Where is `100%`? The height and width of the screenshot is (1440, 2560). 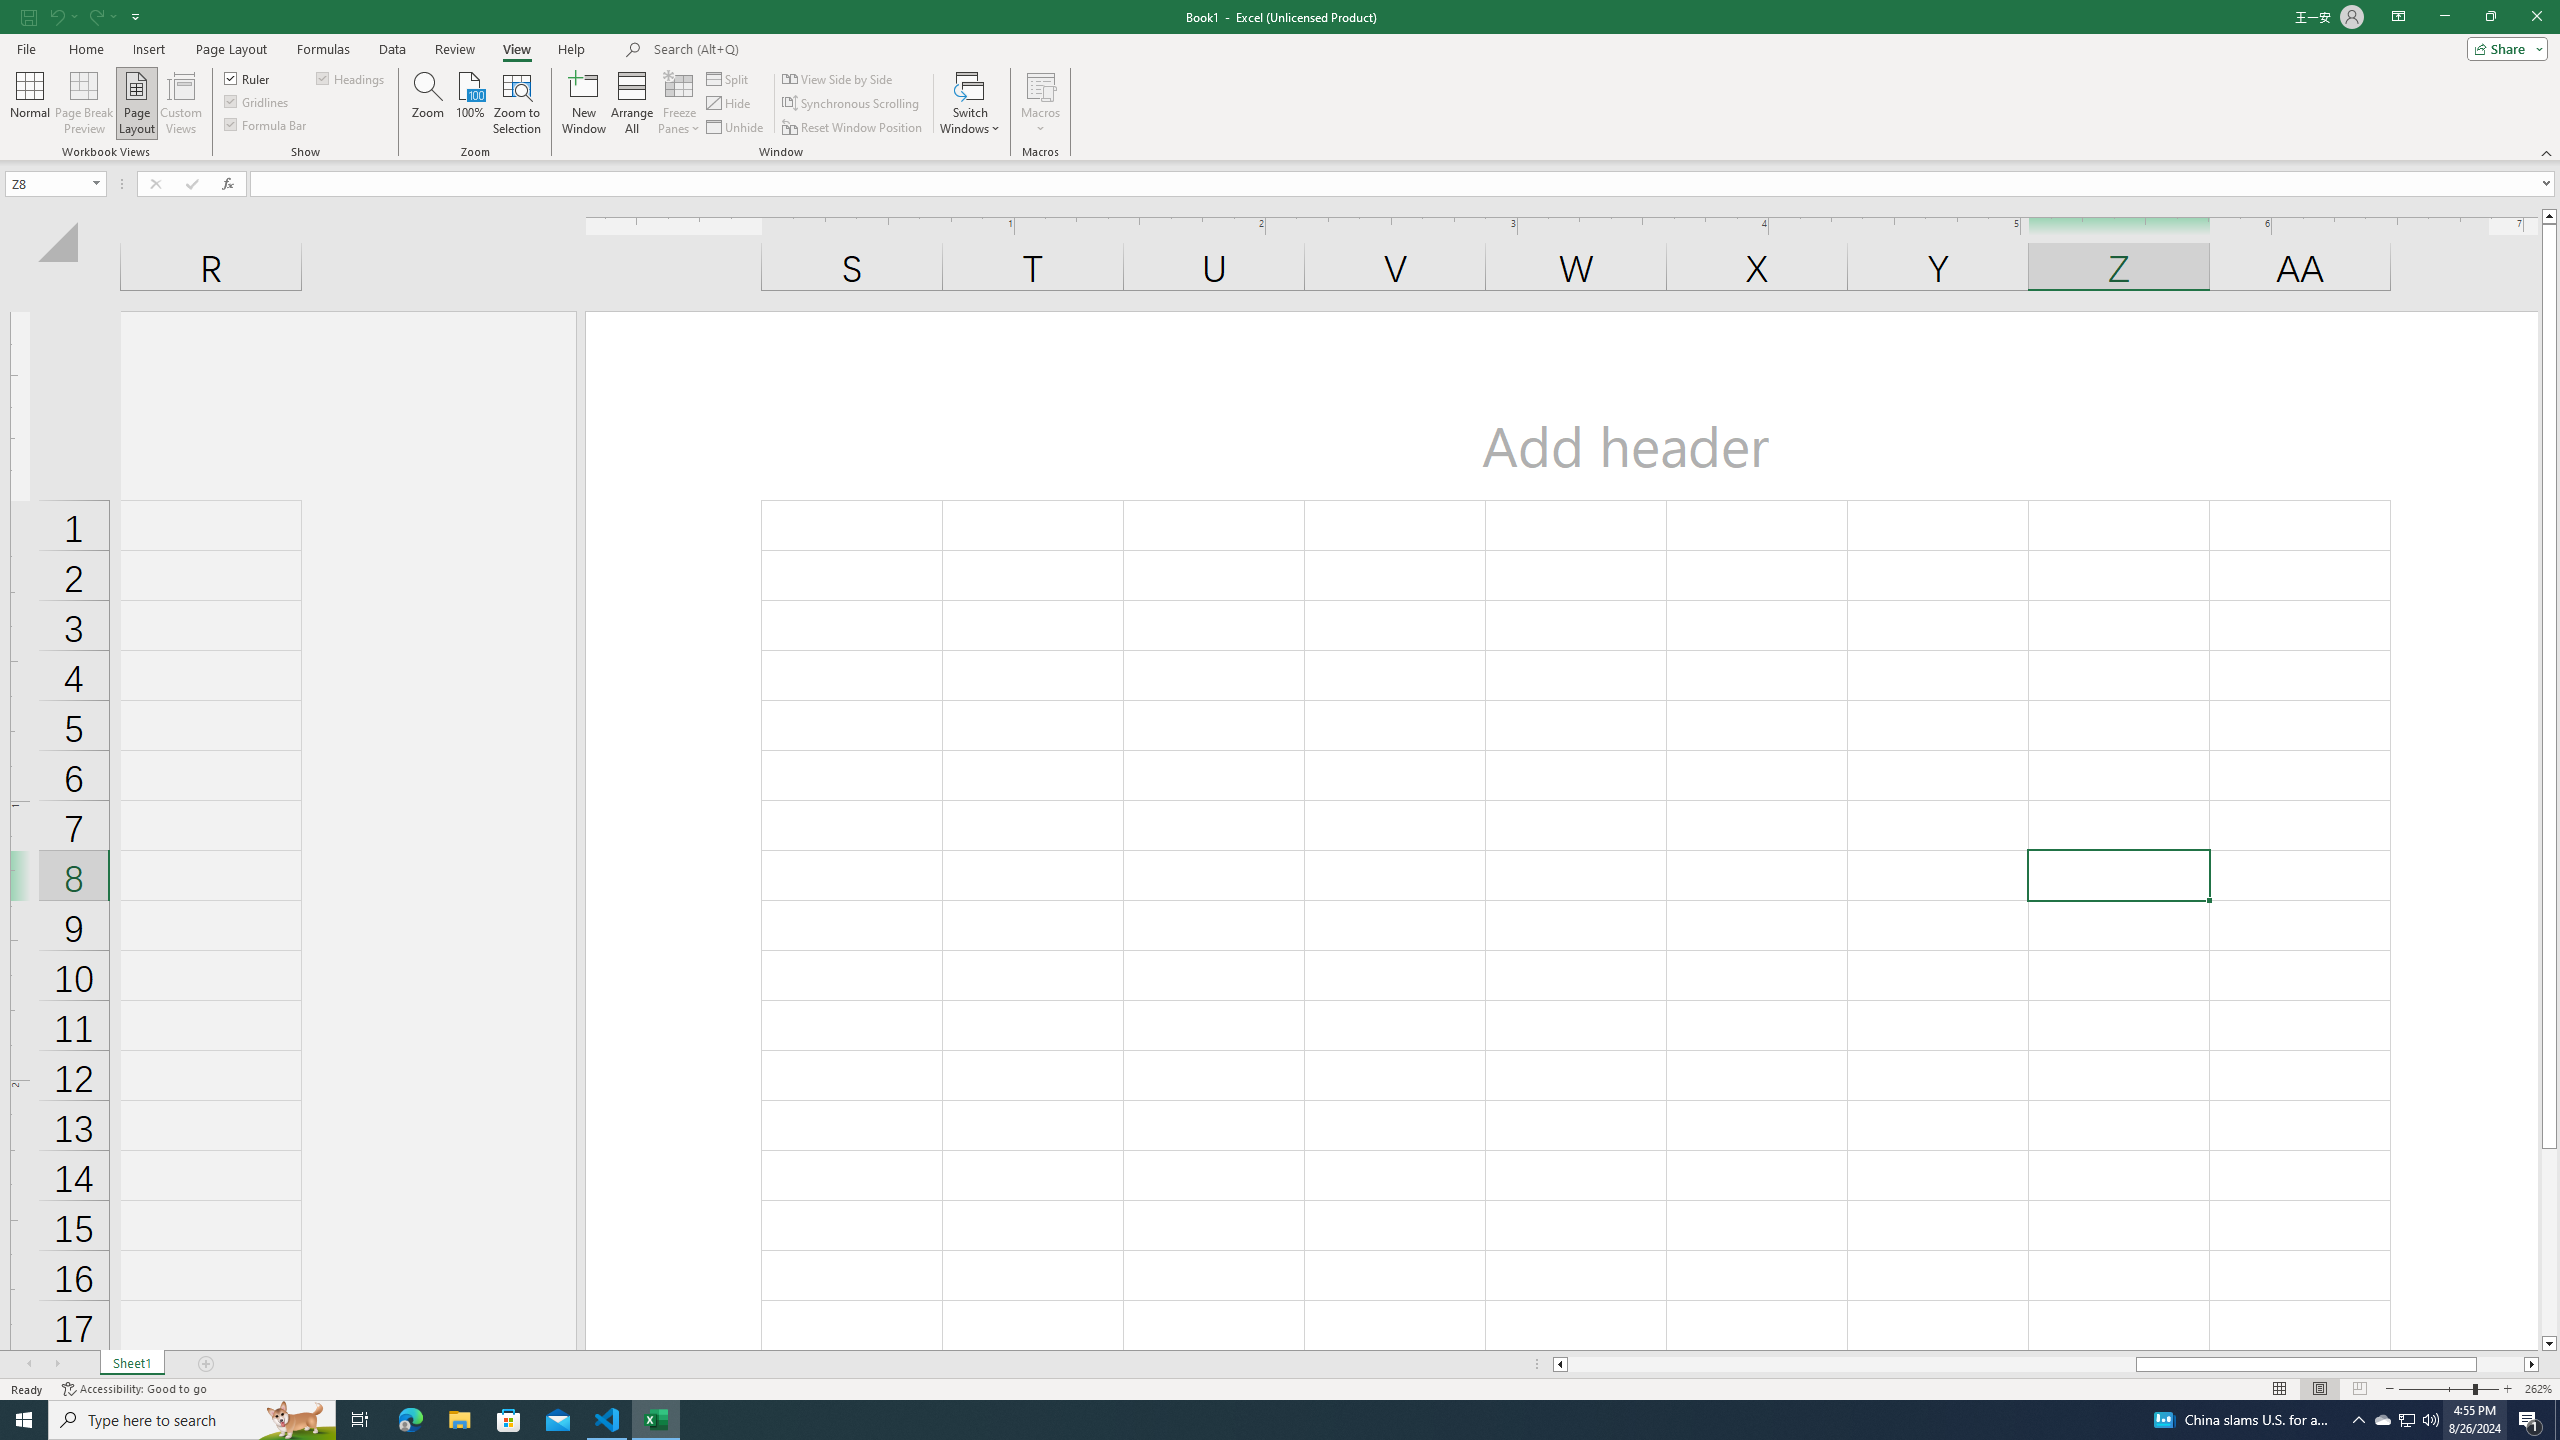
100% is located at coordinates (470, 103).